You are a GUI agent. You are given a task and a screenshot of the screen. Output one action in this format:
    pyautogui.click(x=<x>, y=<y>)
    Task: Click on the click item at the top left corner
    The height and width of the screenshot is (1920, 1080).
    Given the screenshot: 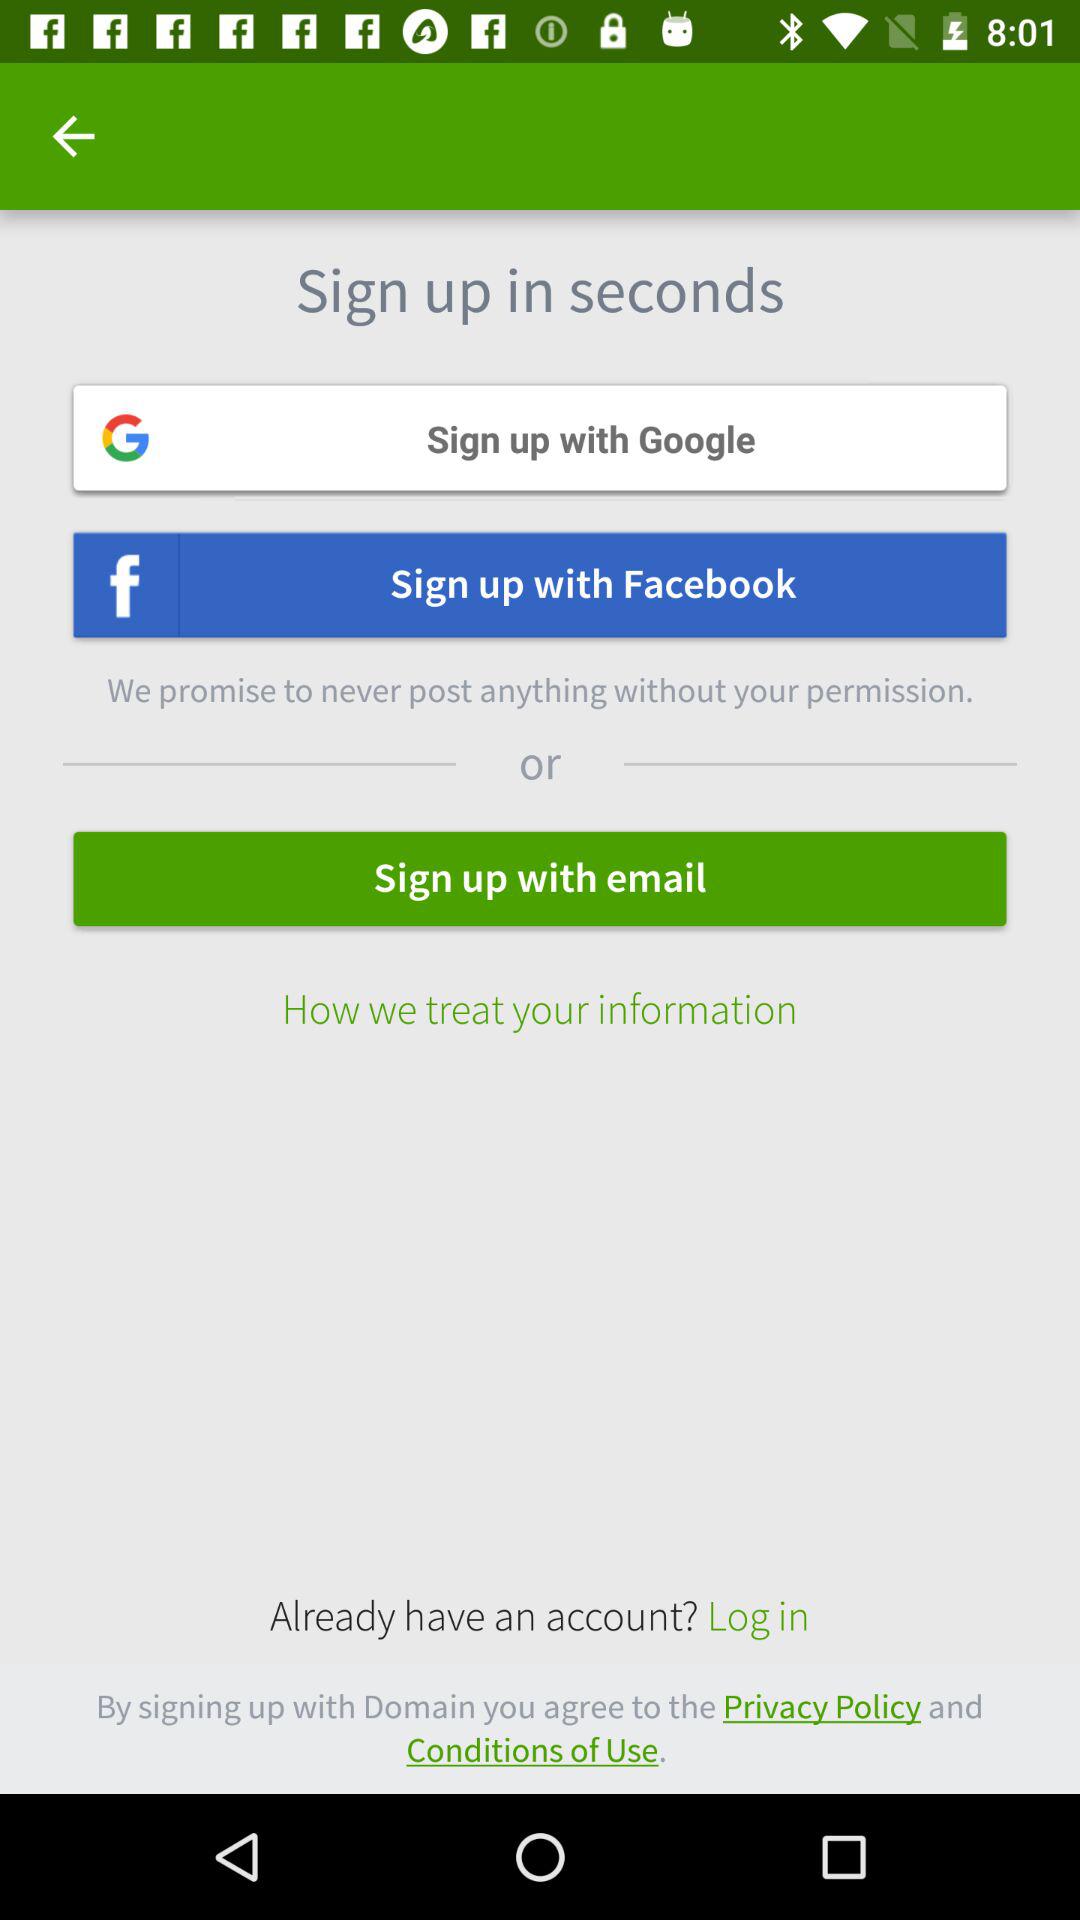 What is the action you would take?
    pyautogui.click(x=73, y=136)
    